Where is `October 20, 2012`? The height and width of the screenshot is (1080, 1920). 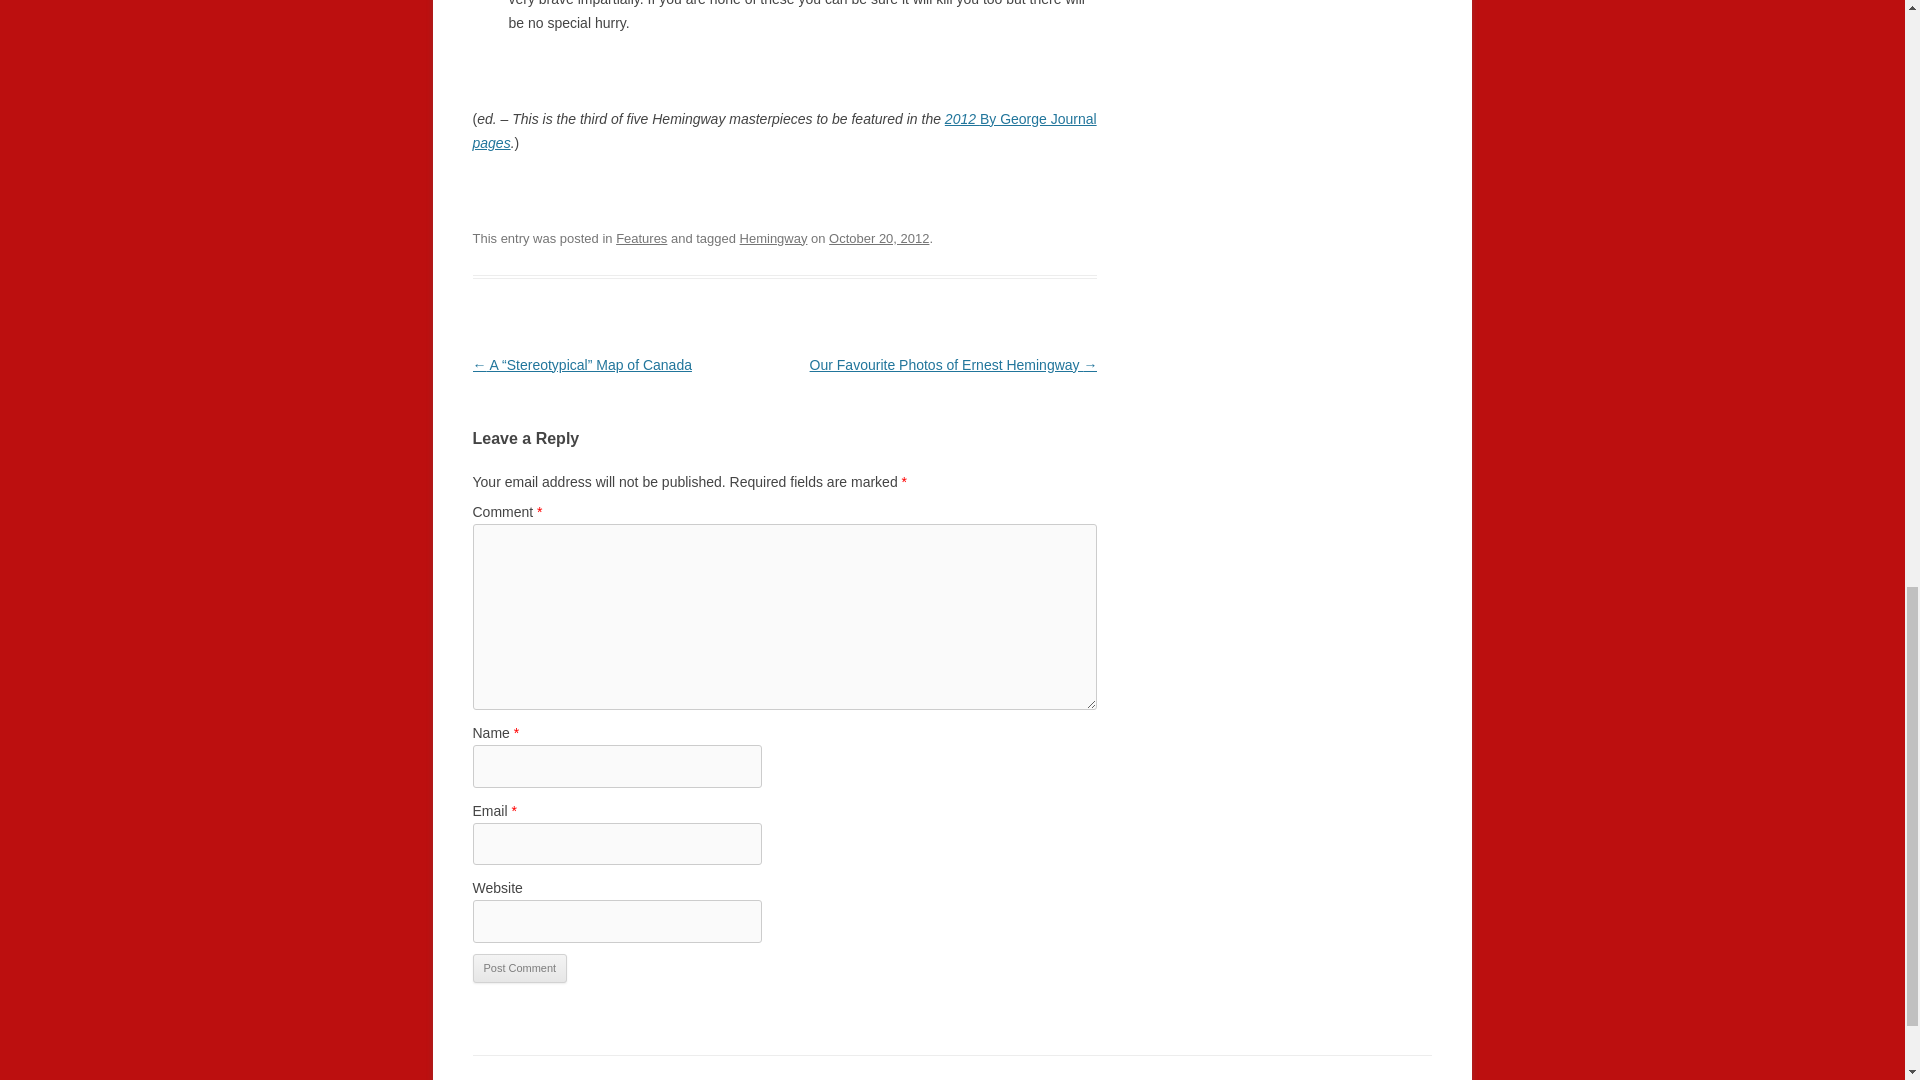
October 20, 2012 is located at coordinates (879, 238).